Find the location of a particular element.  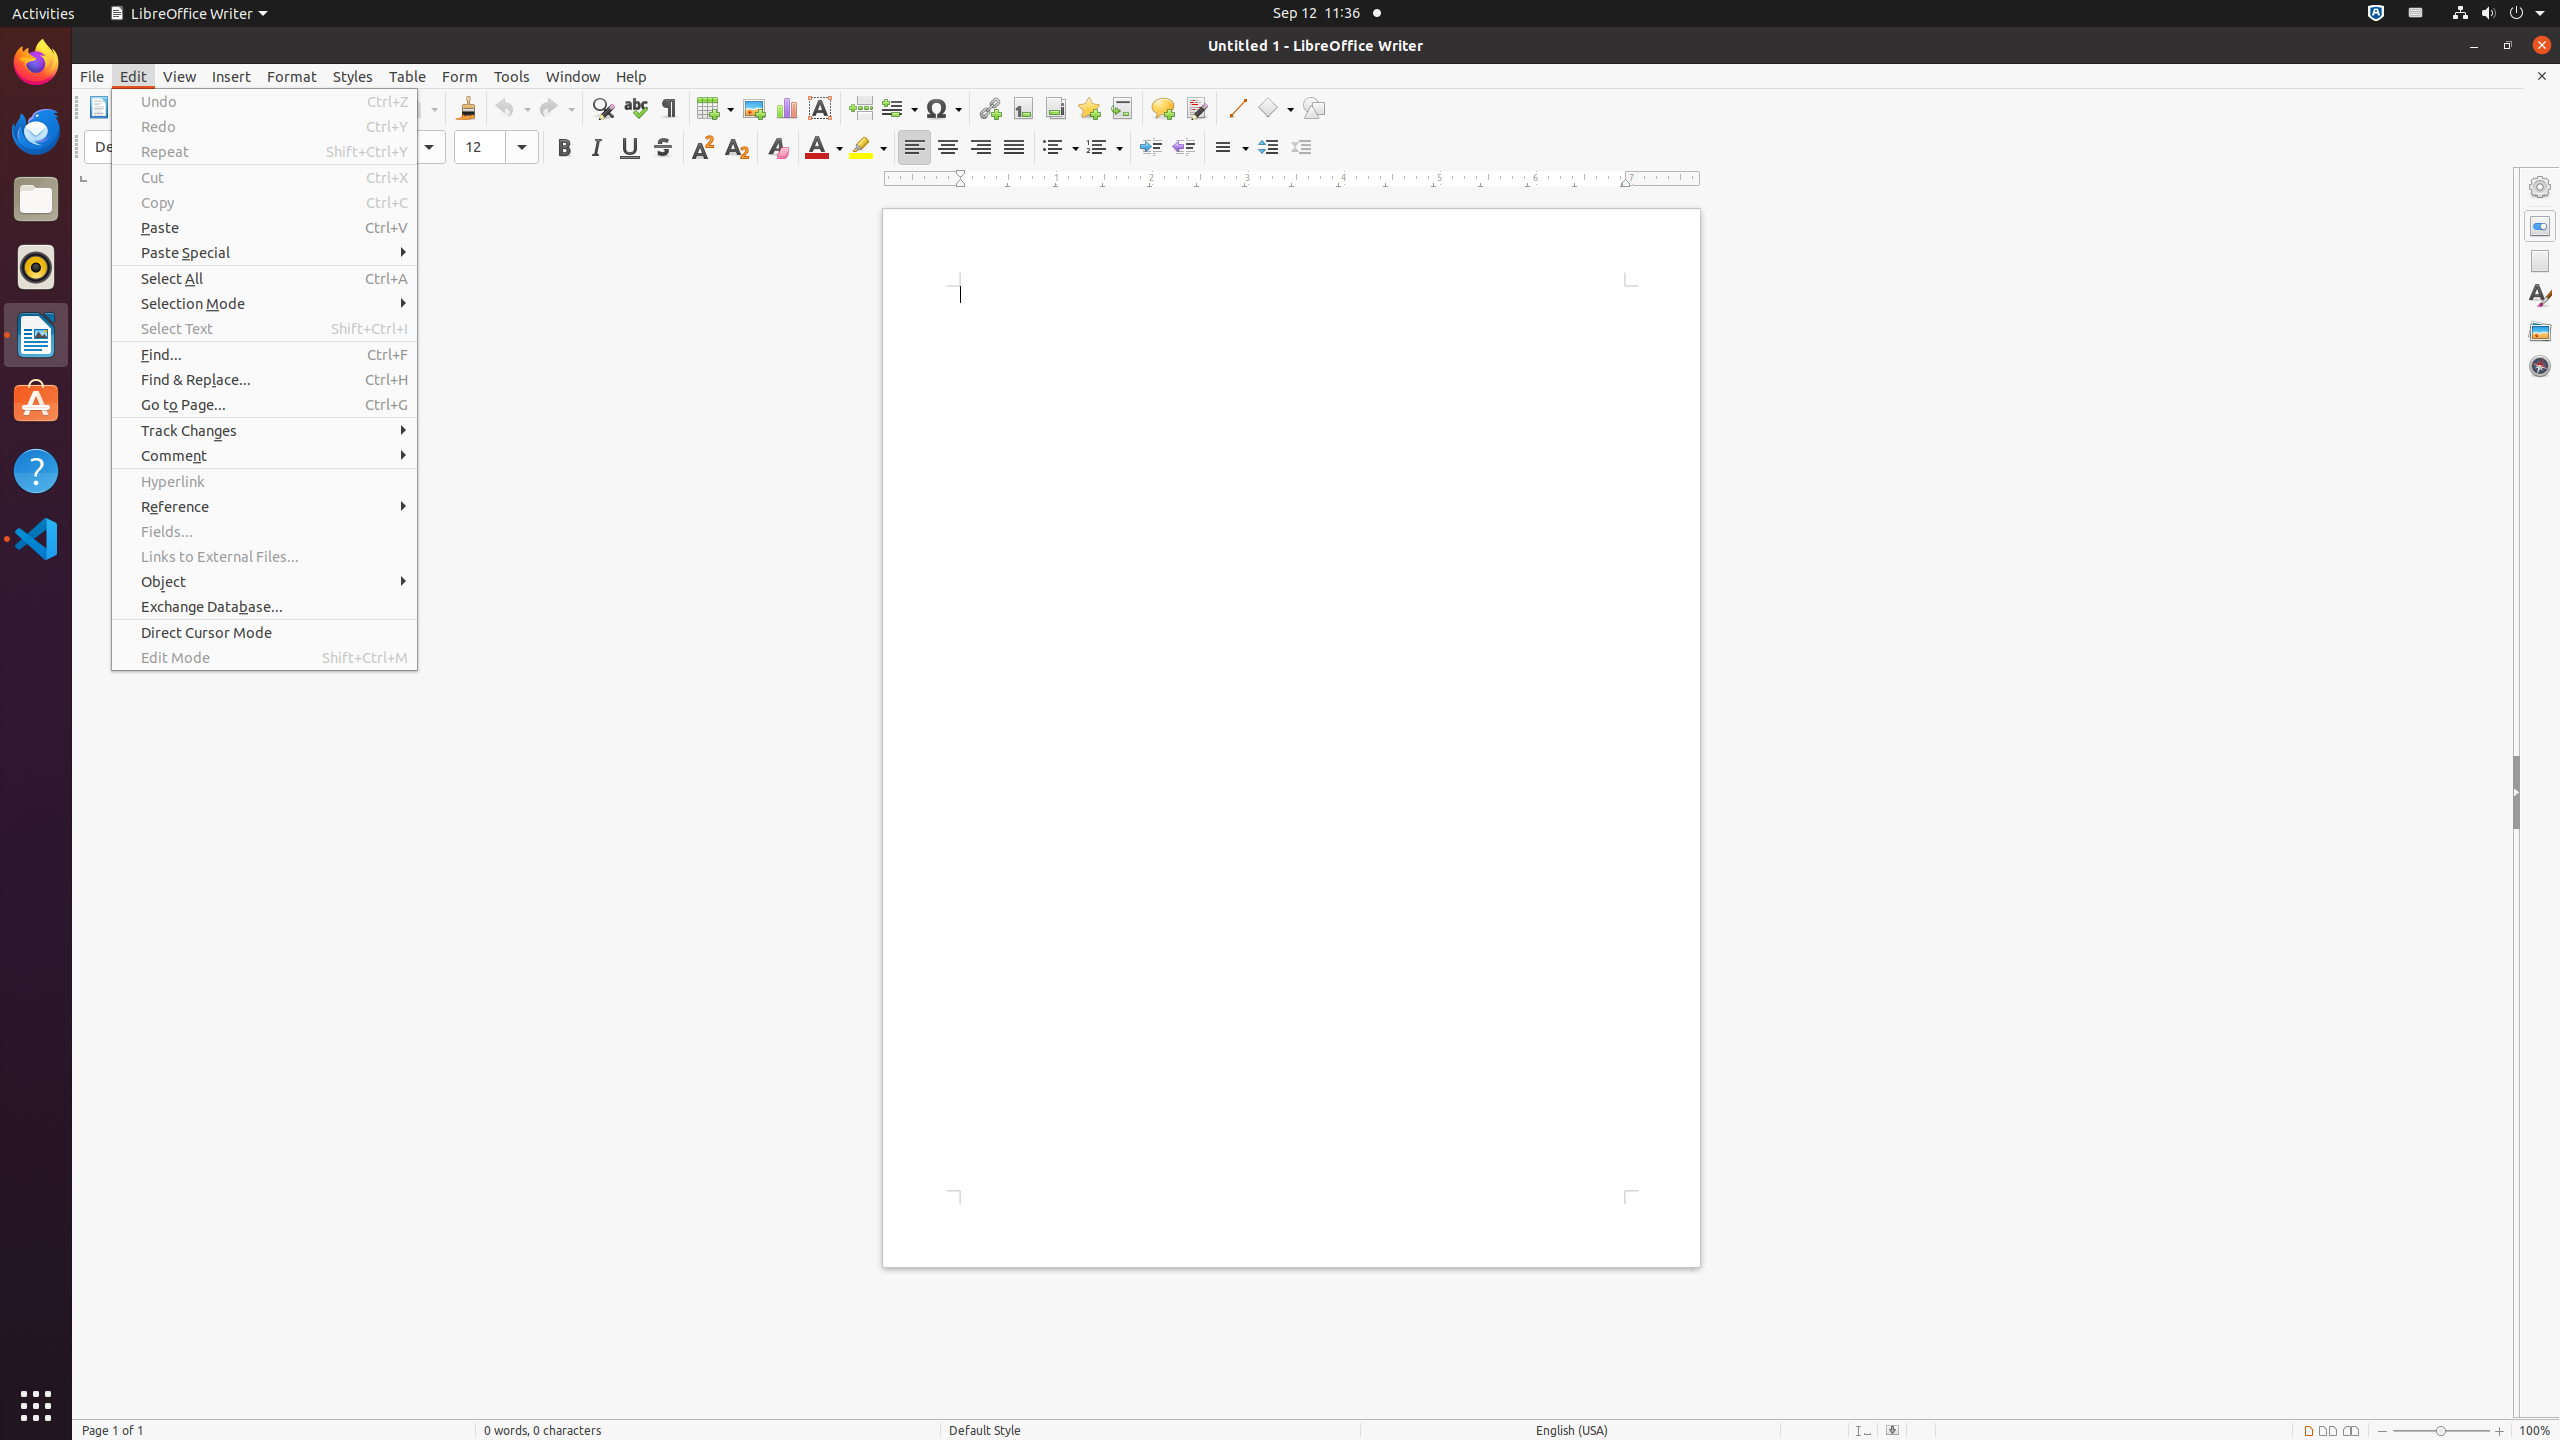

LibreOffice Writer is located at coordinates (36, 334).